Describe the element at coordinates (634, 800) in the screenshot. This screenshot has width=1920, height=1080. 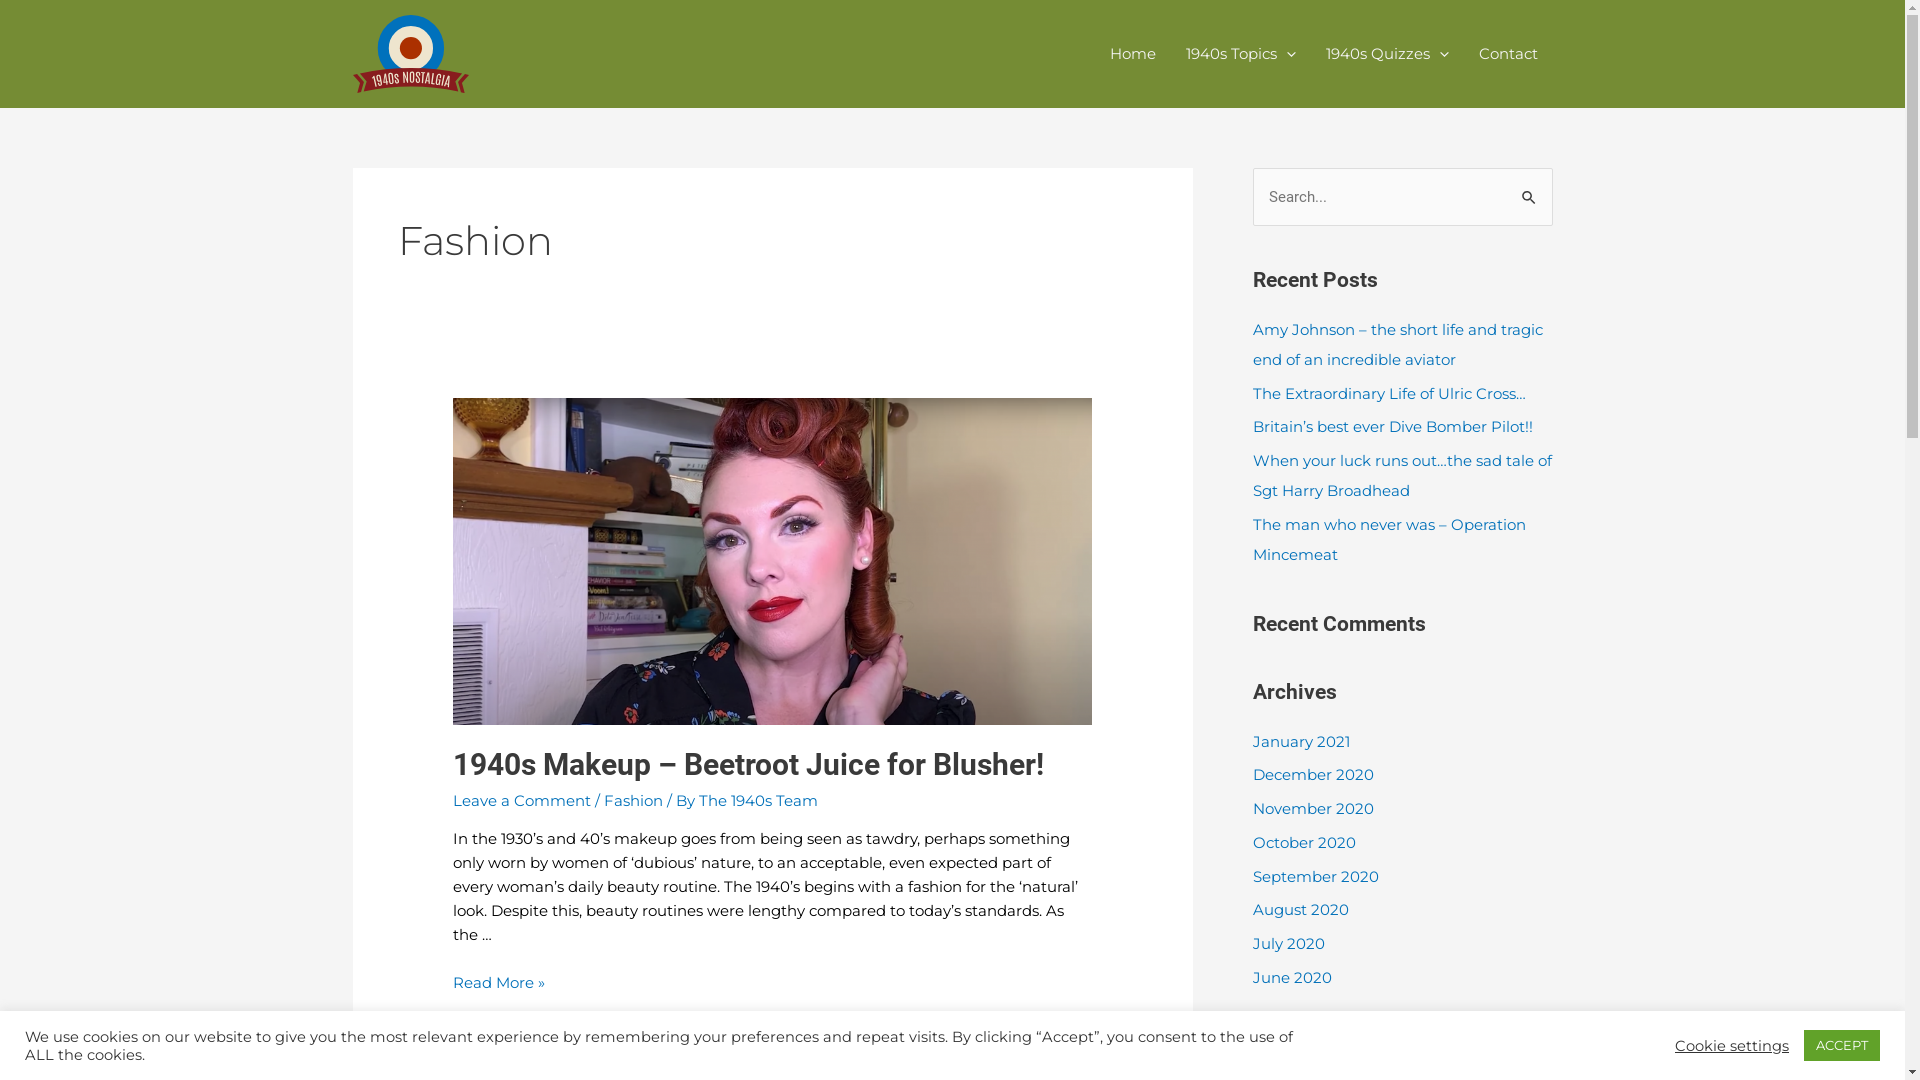
I see `Fashion` at that location.